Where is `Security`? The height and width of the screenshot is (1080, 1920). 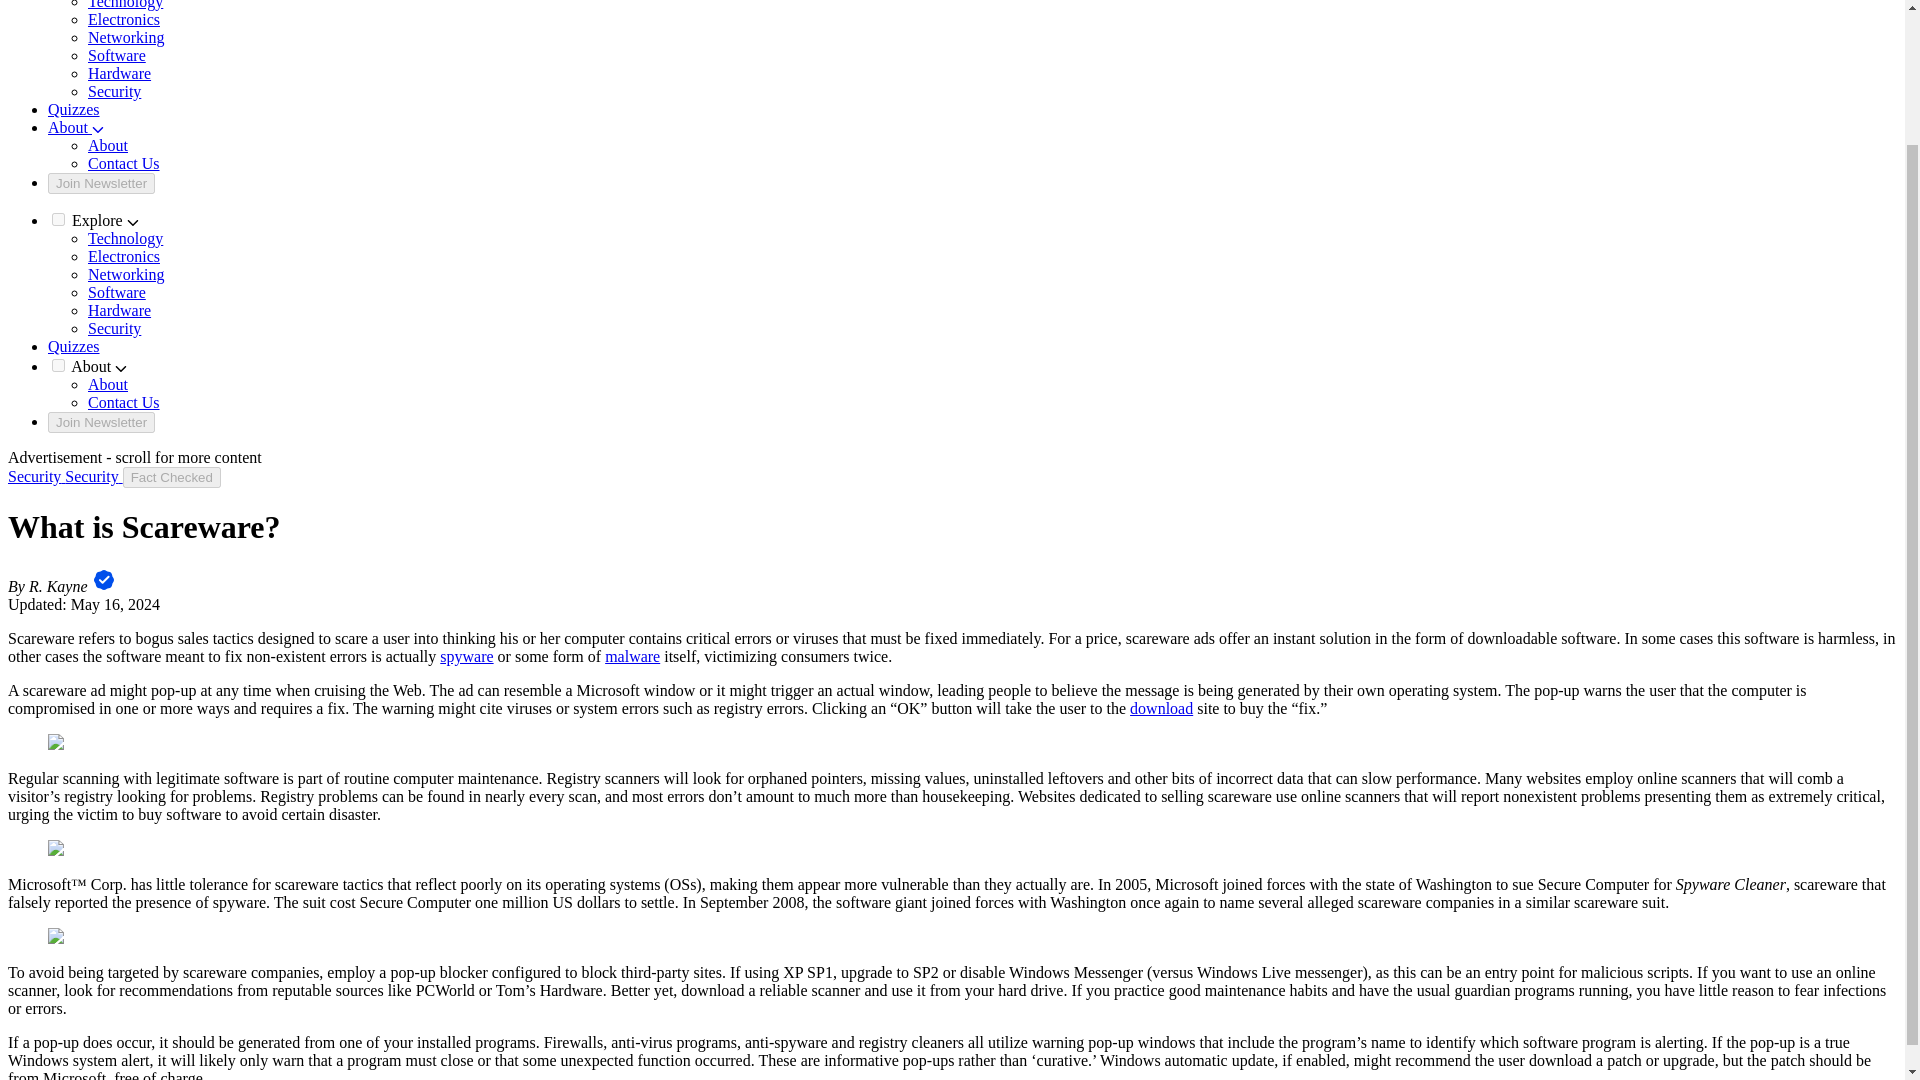 Security is located at coordinates (114, 328).